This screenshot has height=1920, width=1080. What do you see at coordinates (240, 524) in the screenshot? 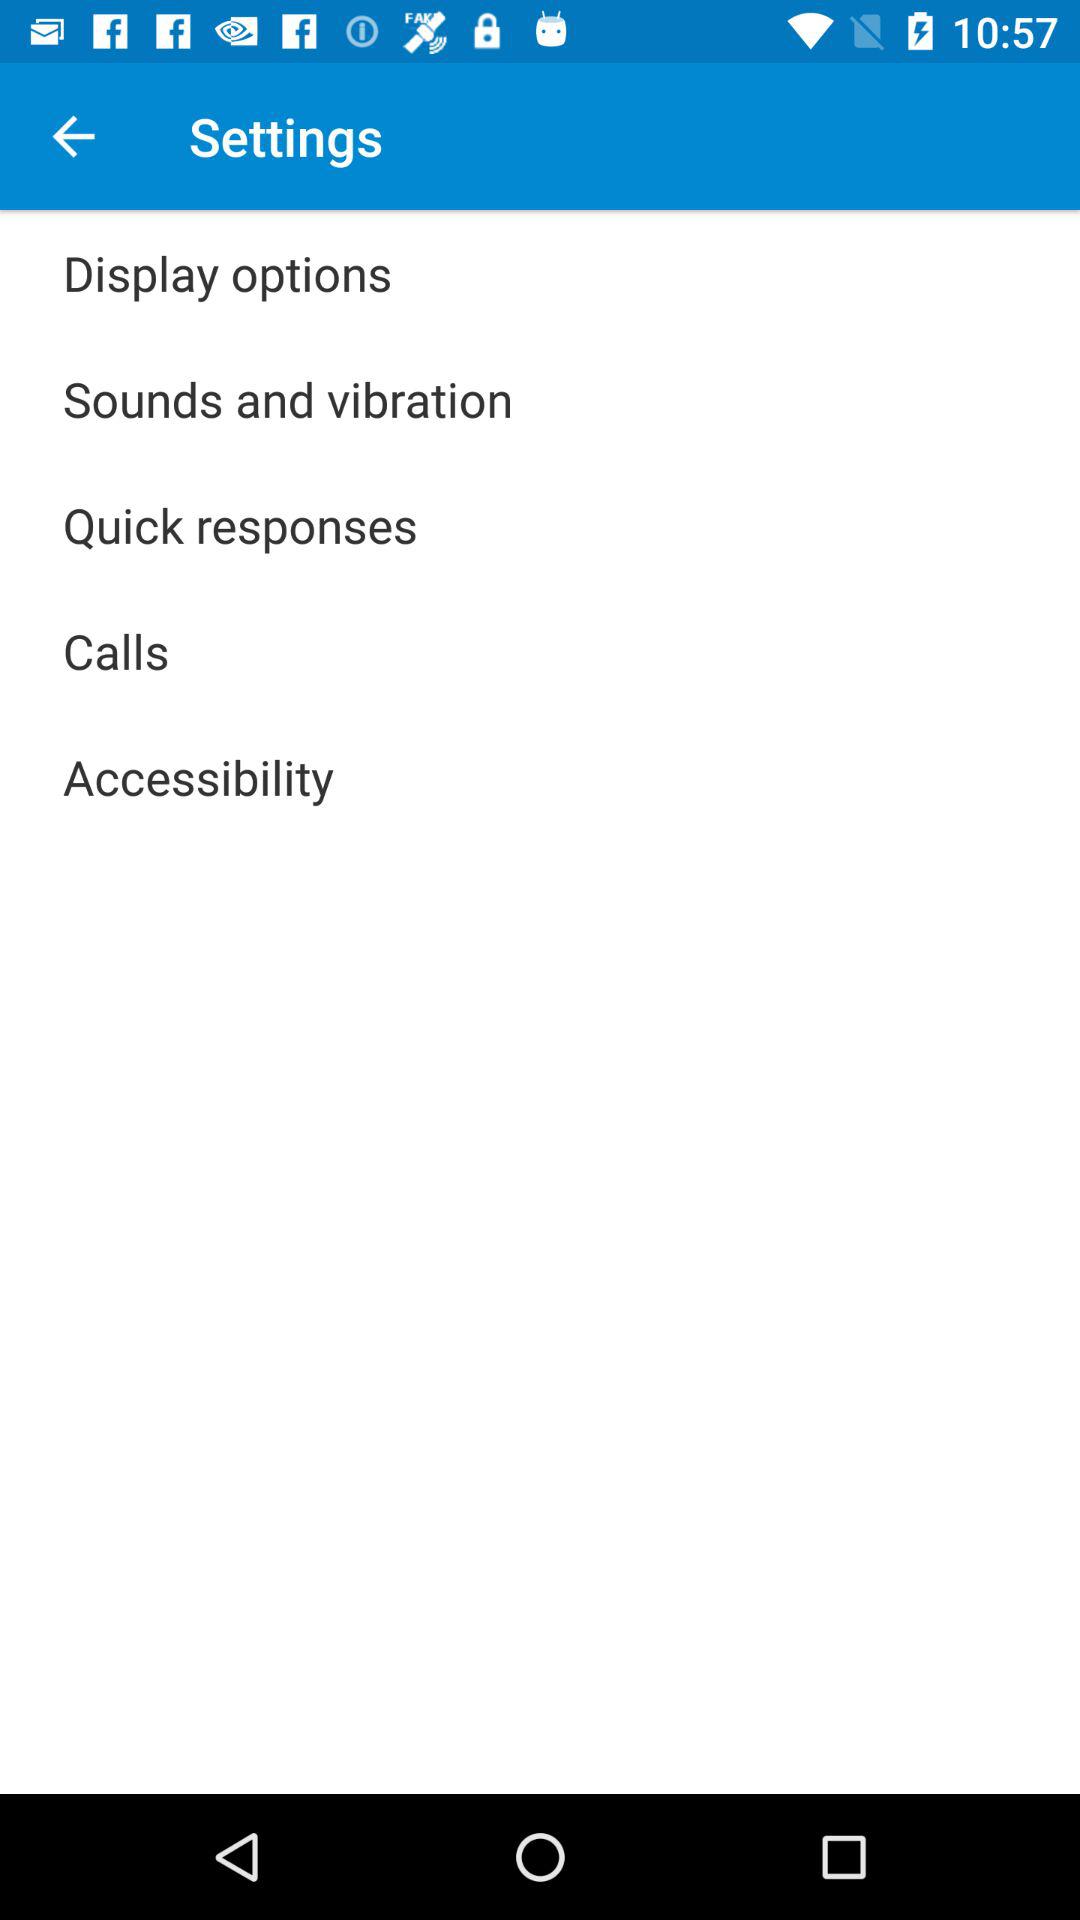
I see `press app above calls` at bounding box center [240, 524].